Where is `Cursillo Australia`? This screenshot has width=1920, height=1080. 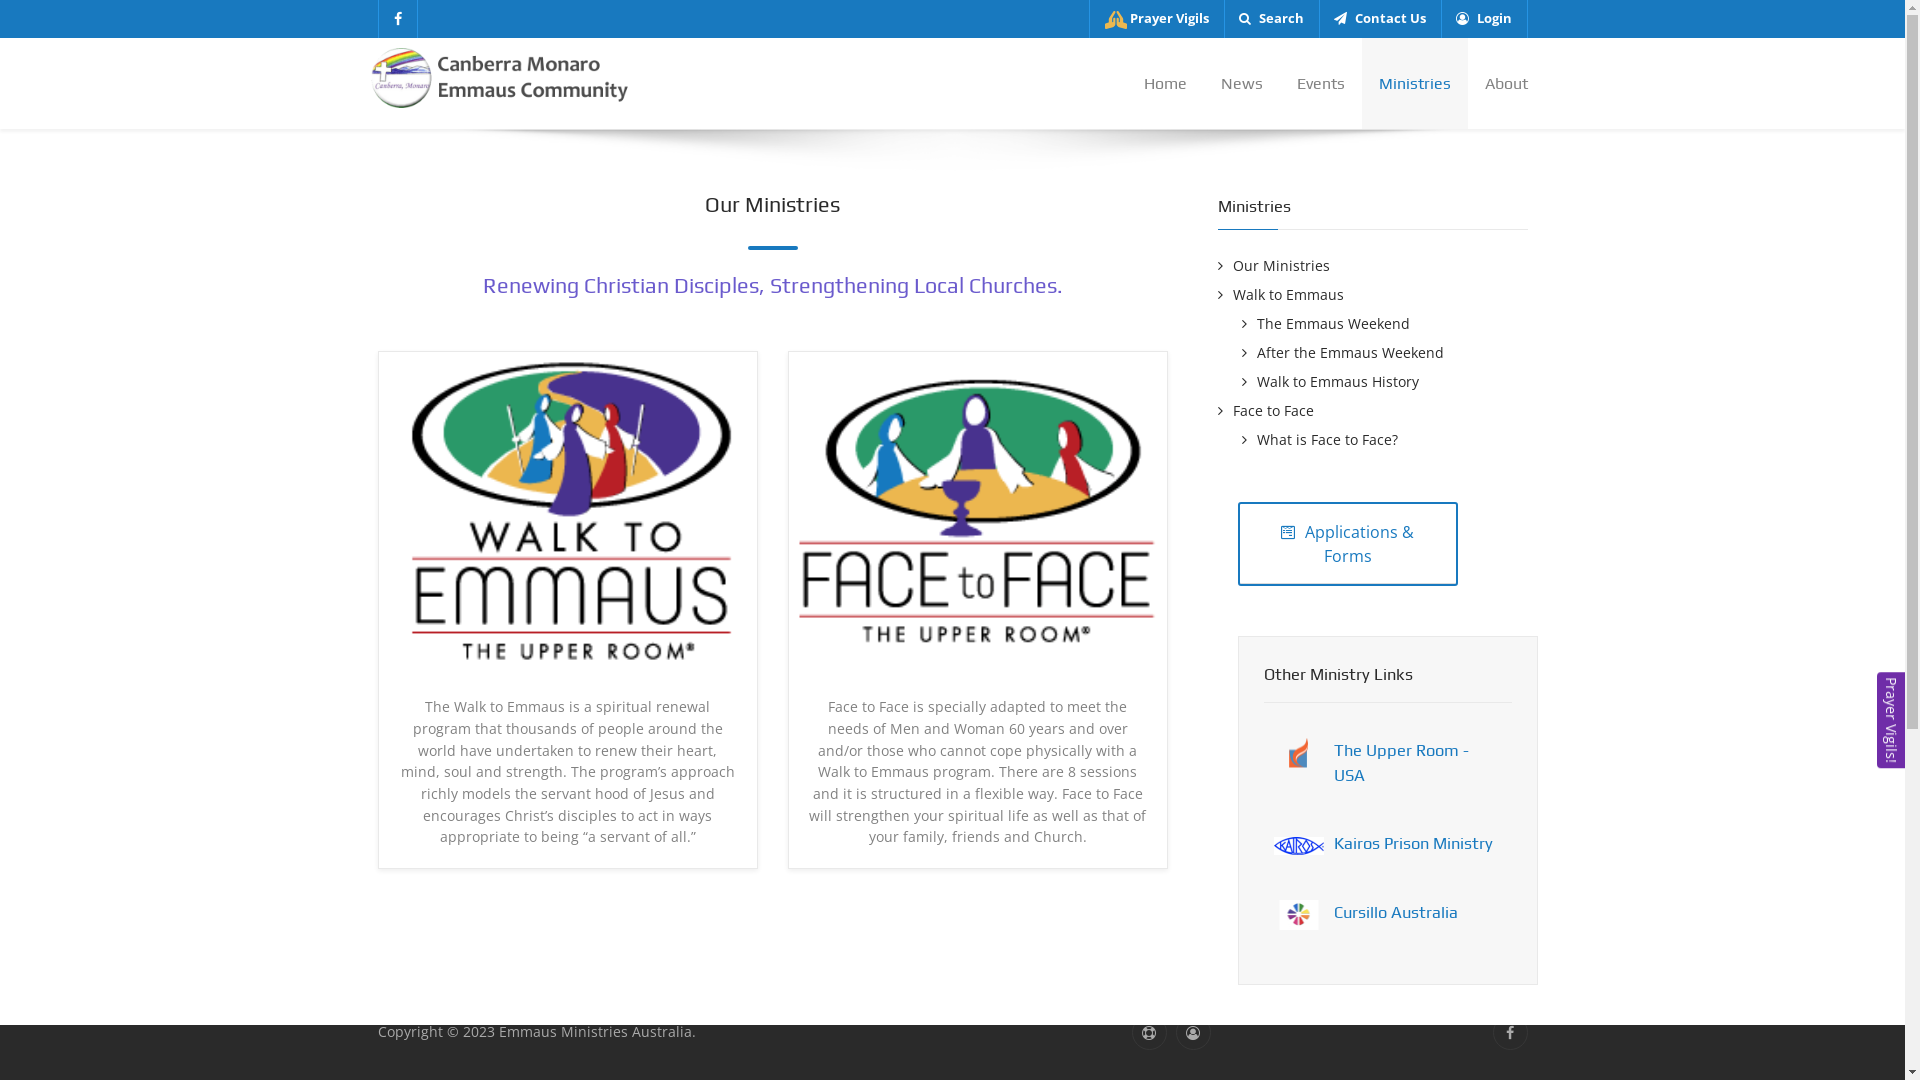 Cursillo Australia is located at coordinates (1396, 912).